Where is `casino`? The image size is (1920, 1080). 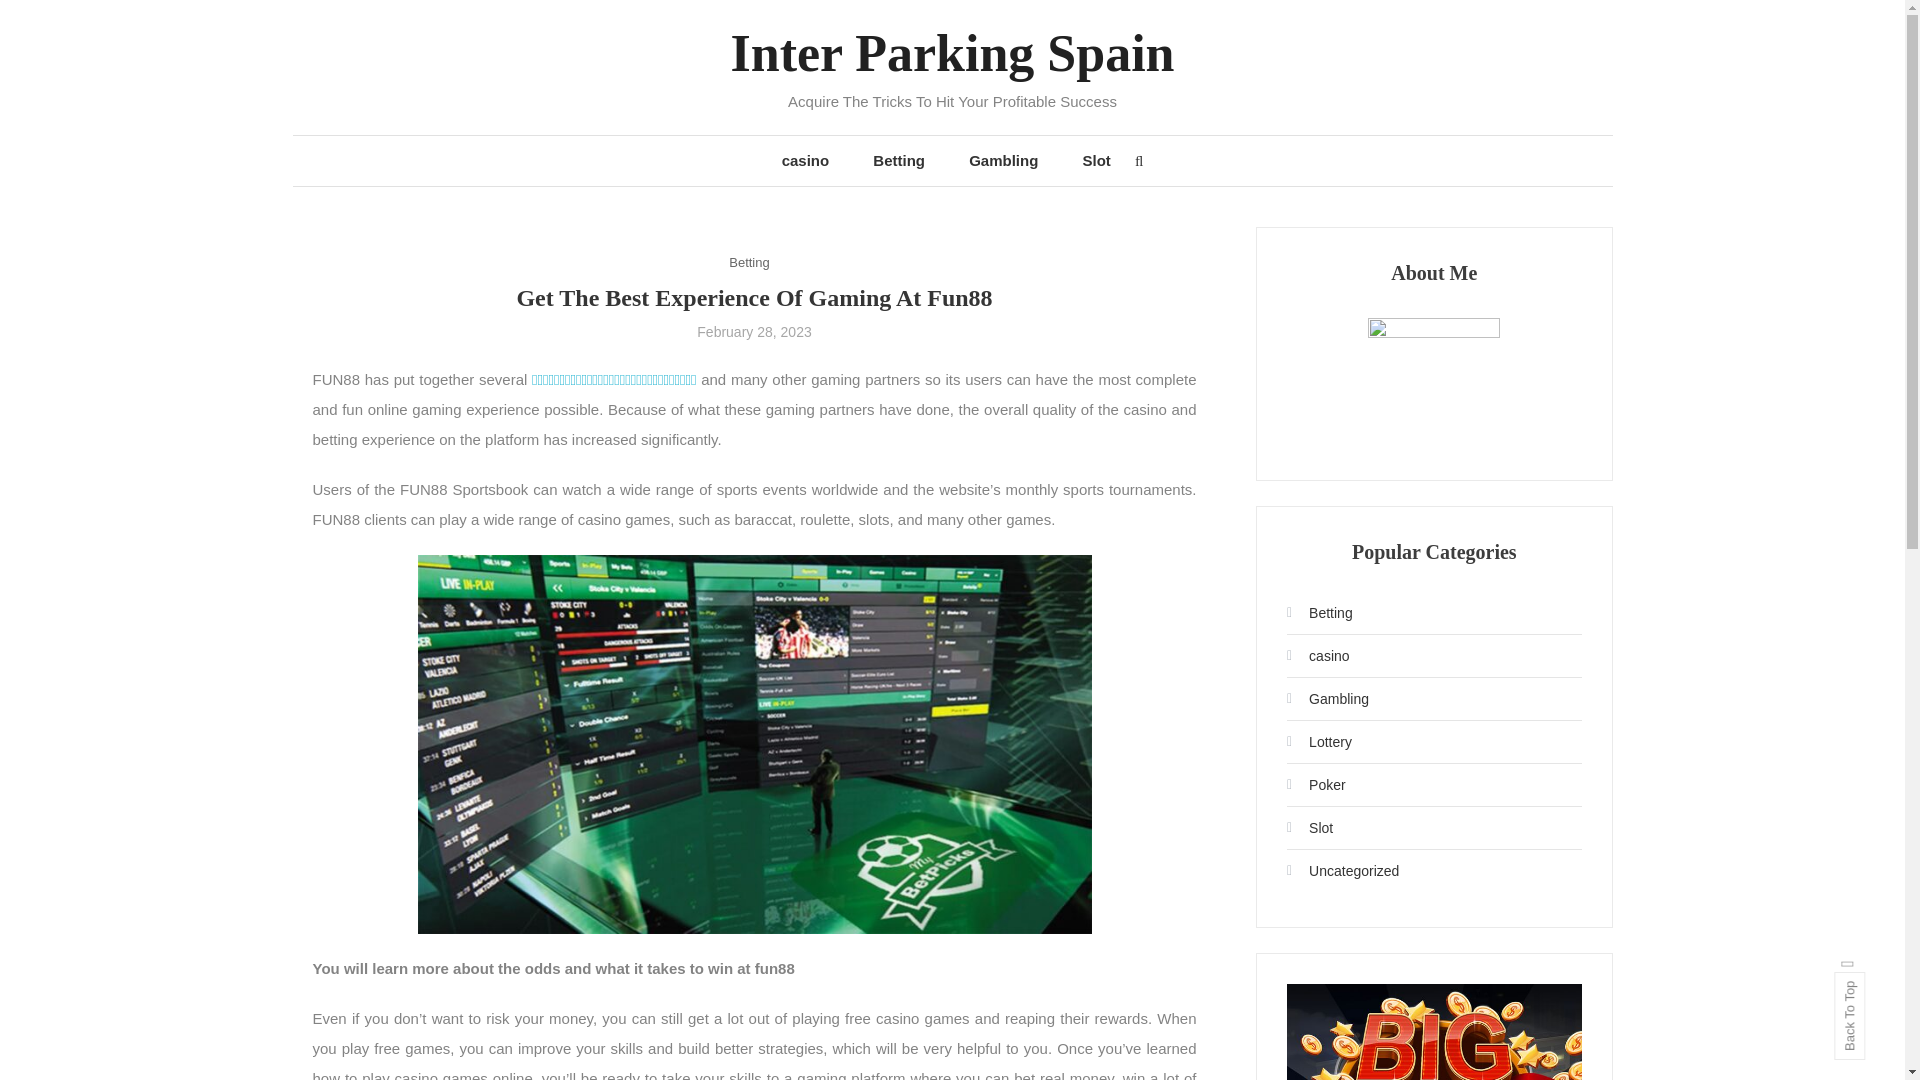
casino is located at coordinates (806, 160).